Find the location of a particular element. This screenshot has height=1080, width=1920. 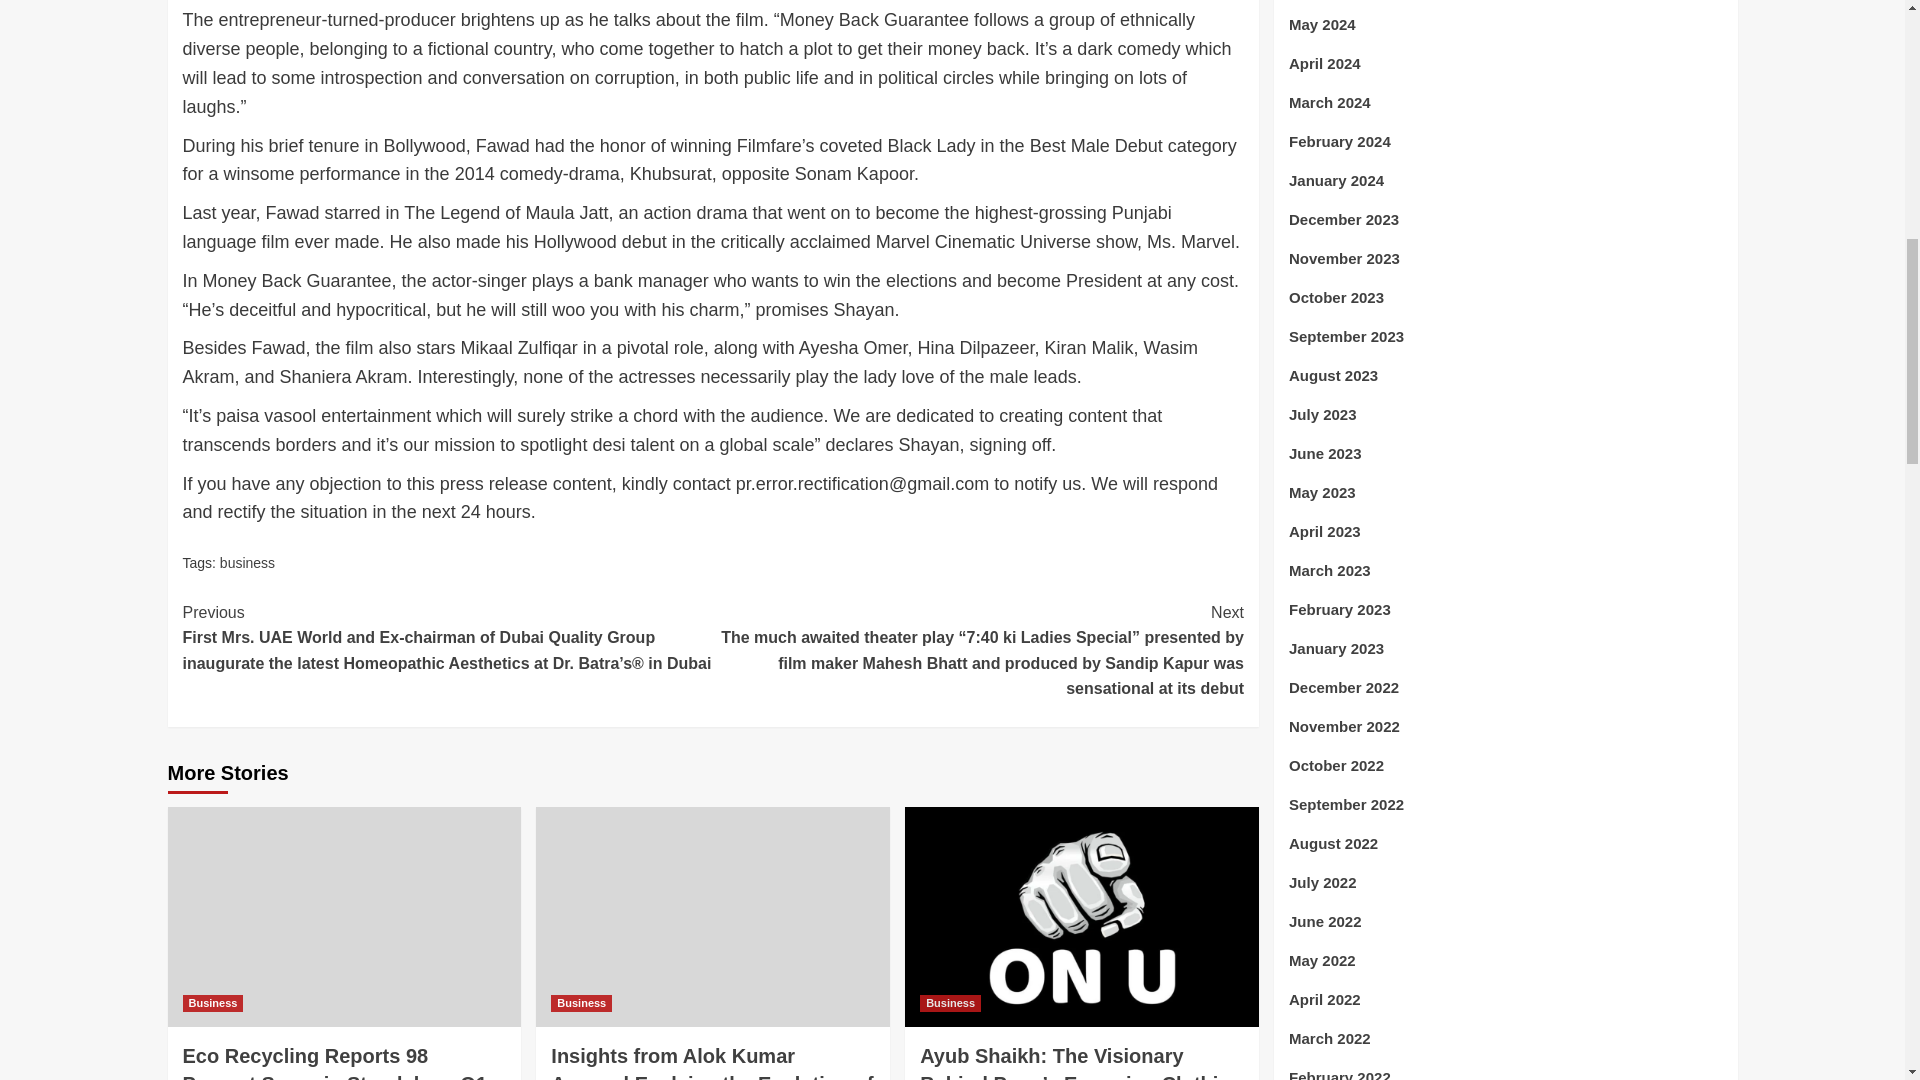

business is located at coordinates (247, 563).